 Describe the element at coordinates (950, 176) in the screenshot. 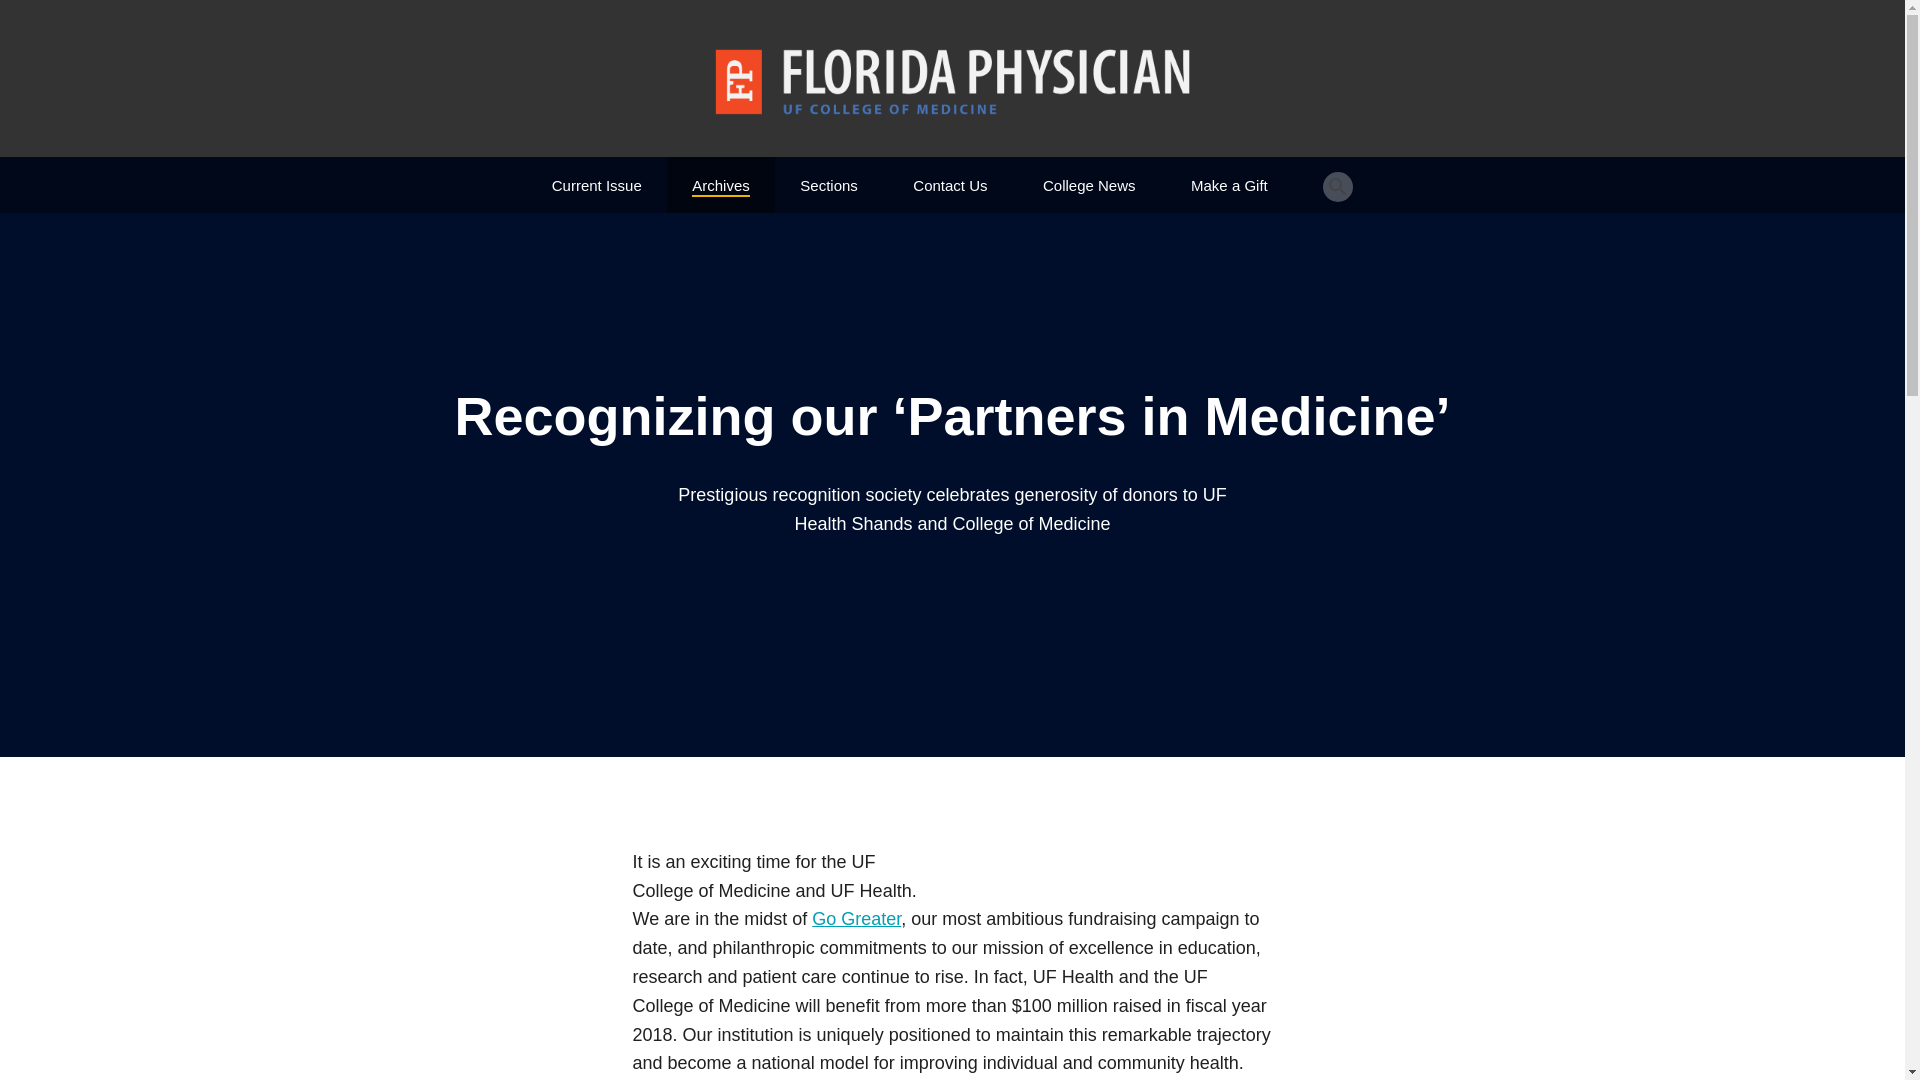

I see `Contact Us` at that location.